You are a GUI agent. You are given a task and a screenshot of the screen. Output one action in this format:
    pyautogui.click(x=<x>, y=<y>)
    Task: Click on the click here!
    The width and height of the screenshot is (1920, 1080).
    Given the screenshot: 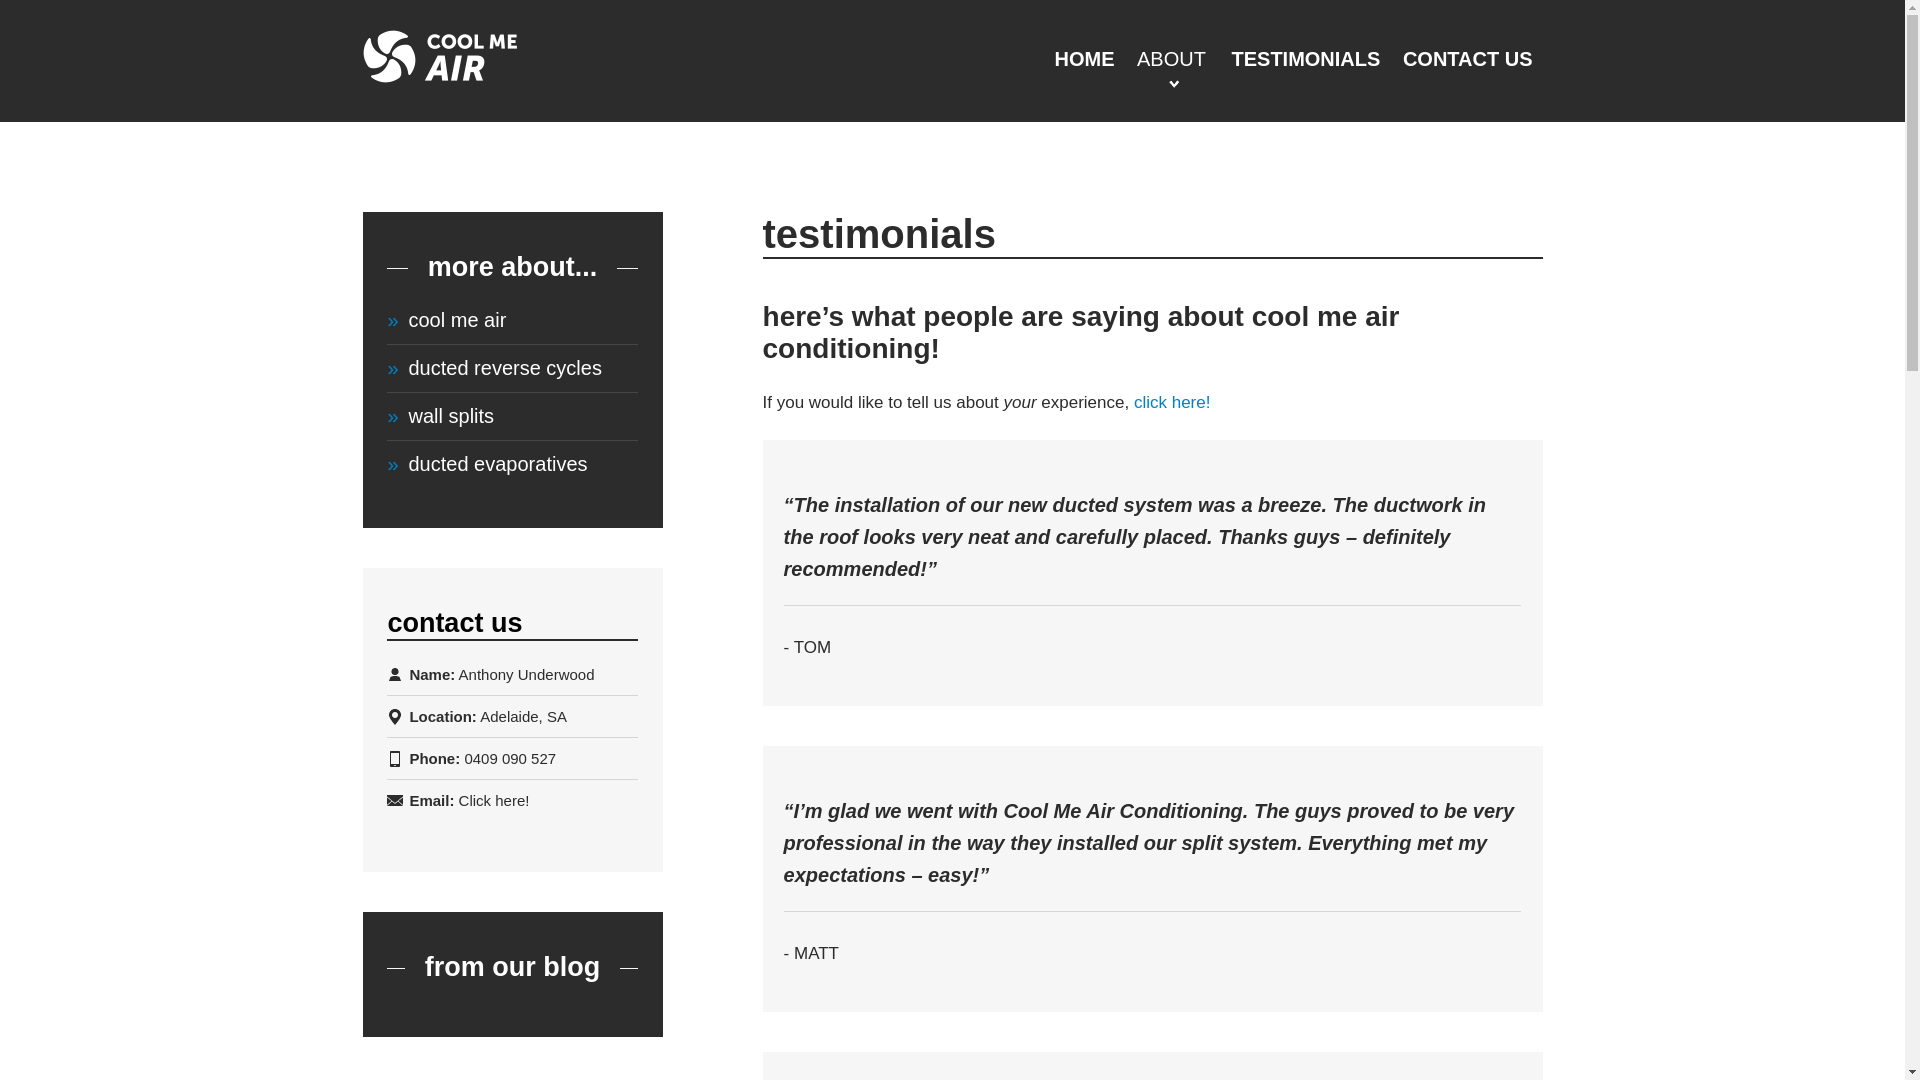 What is the action you would take?
    pyautogui.click(x=1172, y=402)
    